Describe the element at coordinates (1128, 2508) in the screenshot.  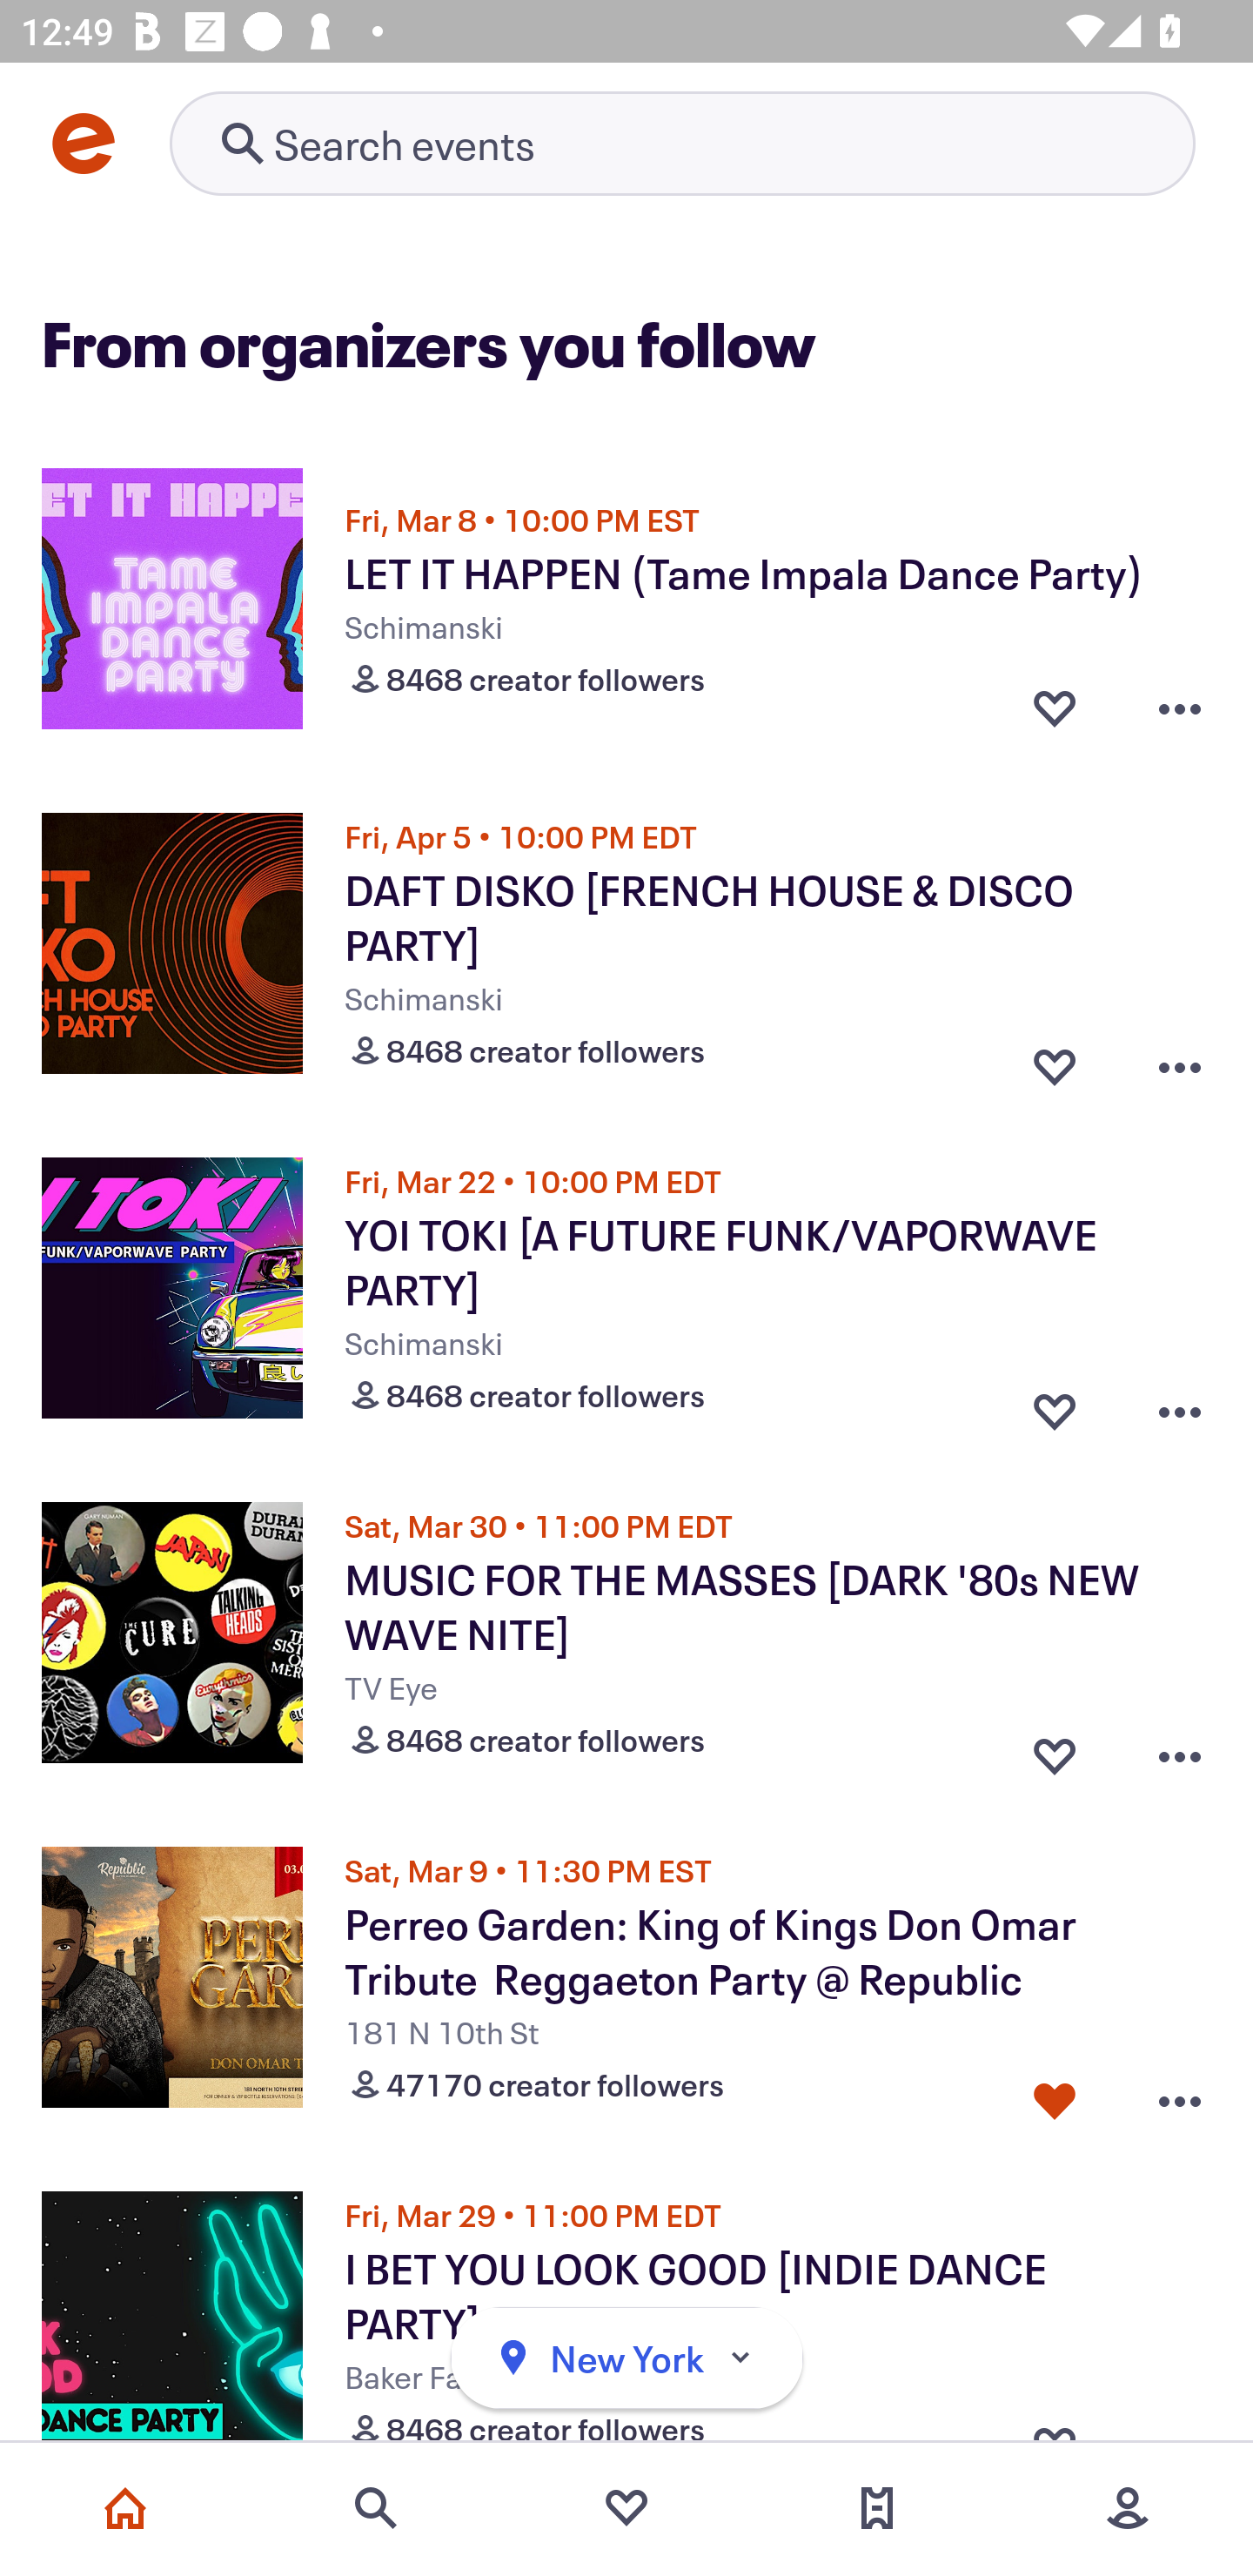
I see `More` at that location.